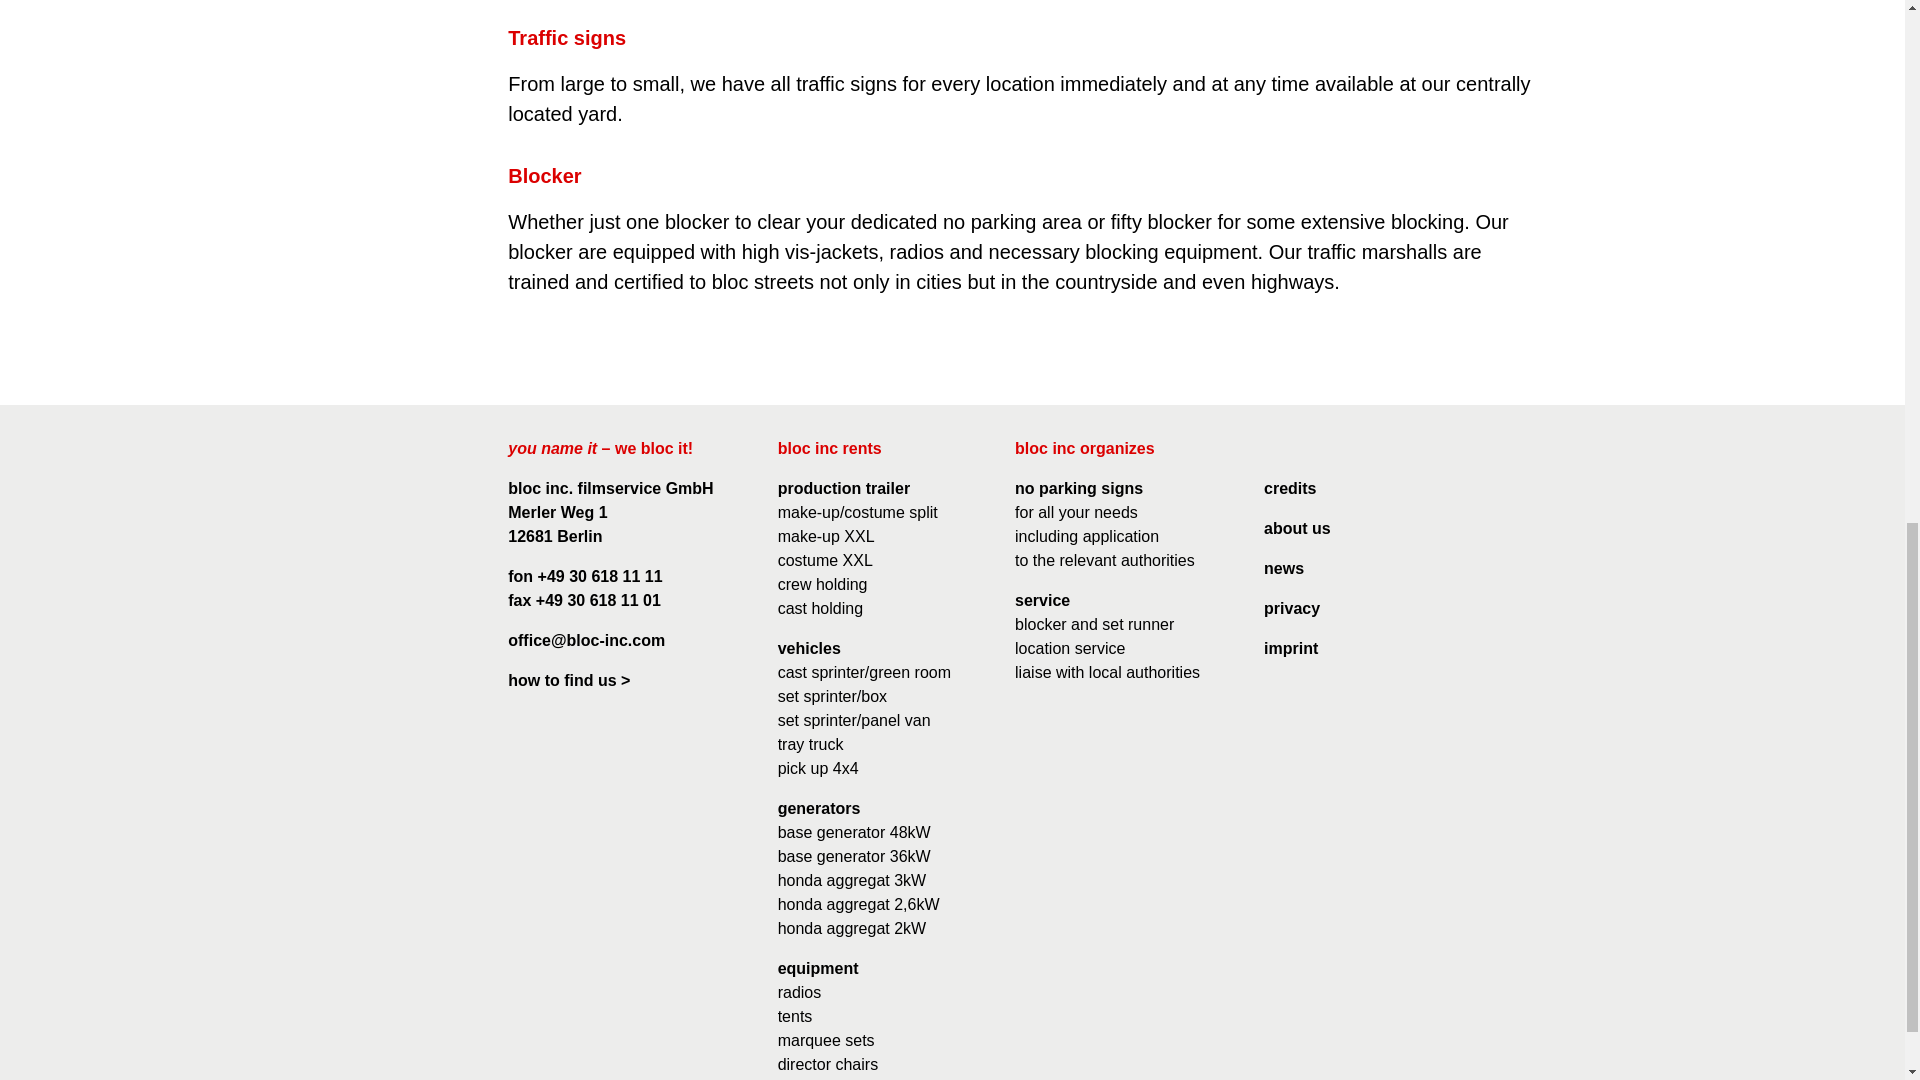  Describe the element at coordinates (799, 992) in the screenshot. I see `radios` at that location.